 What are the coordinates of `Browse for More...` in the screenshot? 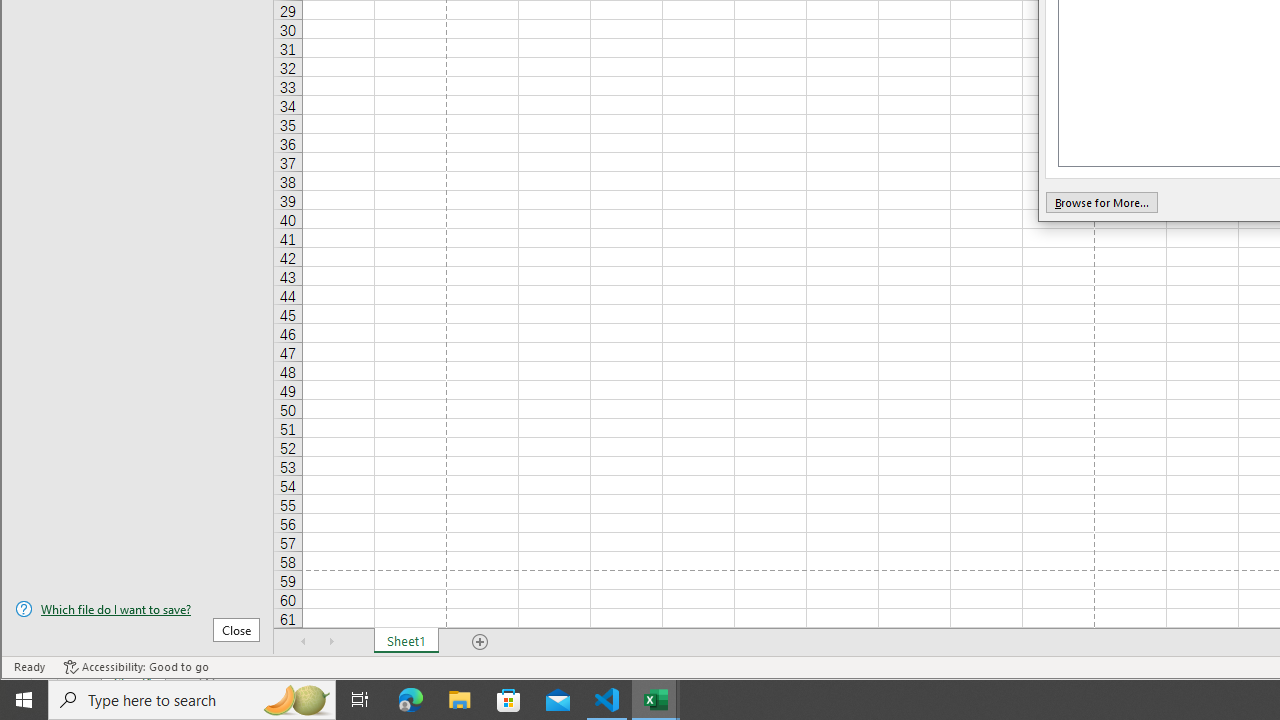 It's located at (1101, 202).